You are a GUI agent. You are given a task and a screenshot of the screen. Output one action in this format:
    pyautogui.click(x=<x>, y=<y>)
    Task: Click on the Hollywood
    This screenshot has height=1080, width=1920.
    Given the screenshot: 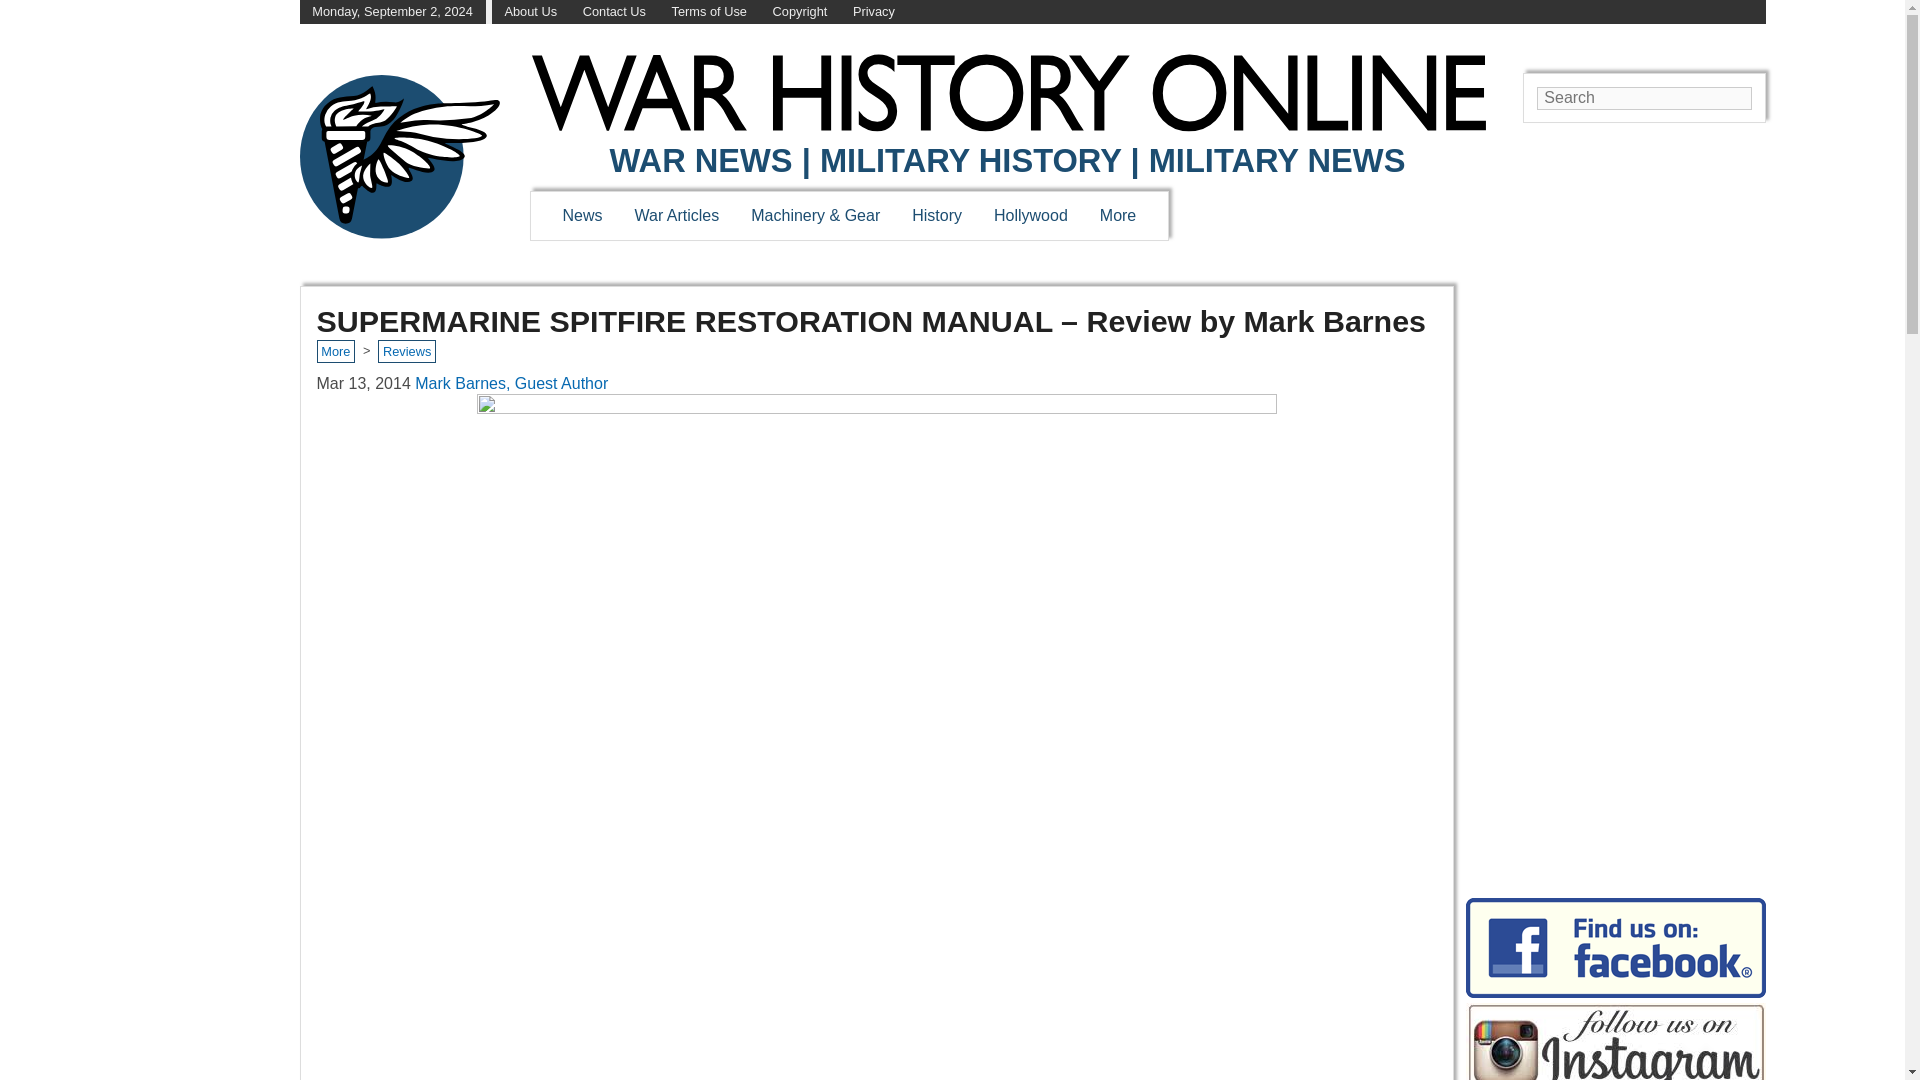 What is the action you would take?
    pyautogui.click(x=1030, y=215)
    